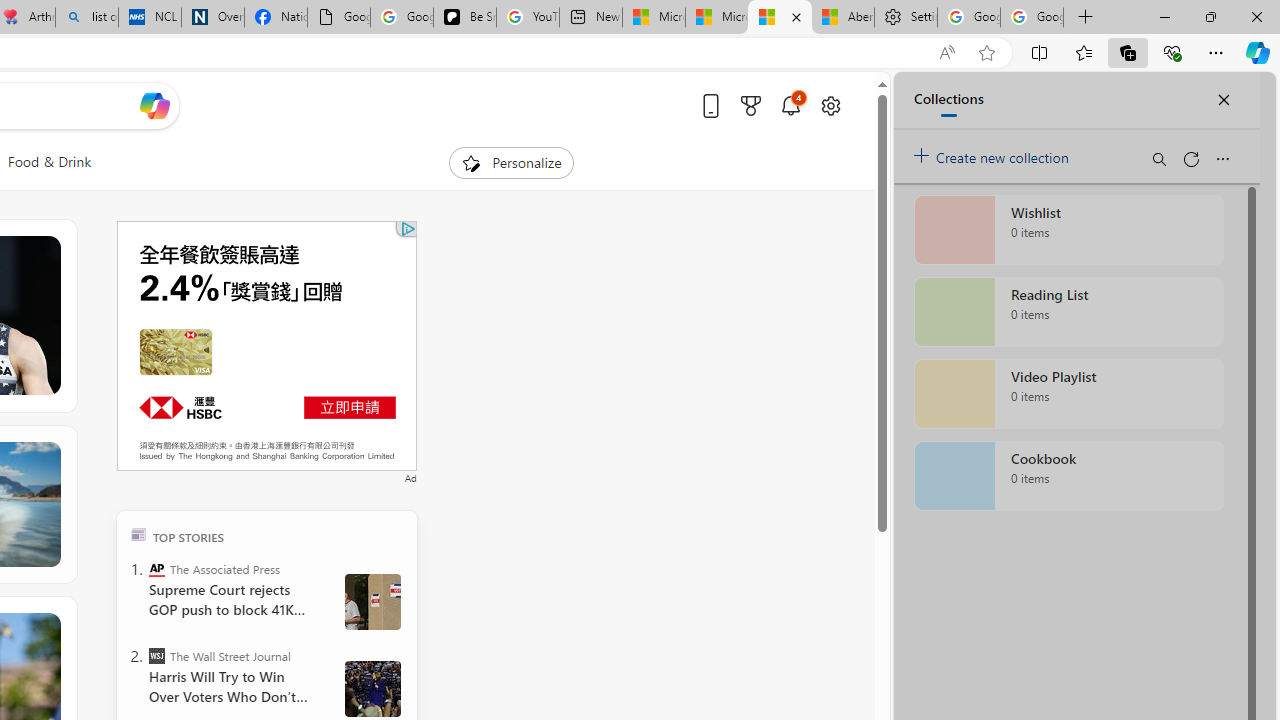 The height and width of the screenshot is (720, 1280). Describe the element at coordinates (406, 228) in the screenshot. I see `Class: qc-adchoices-link top-right ` at that location.